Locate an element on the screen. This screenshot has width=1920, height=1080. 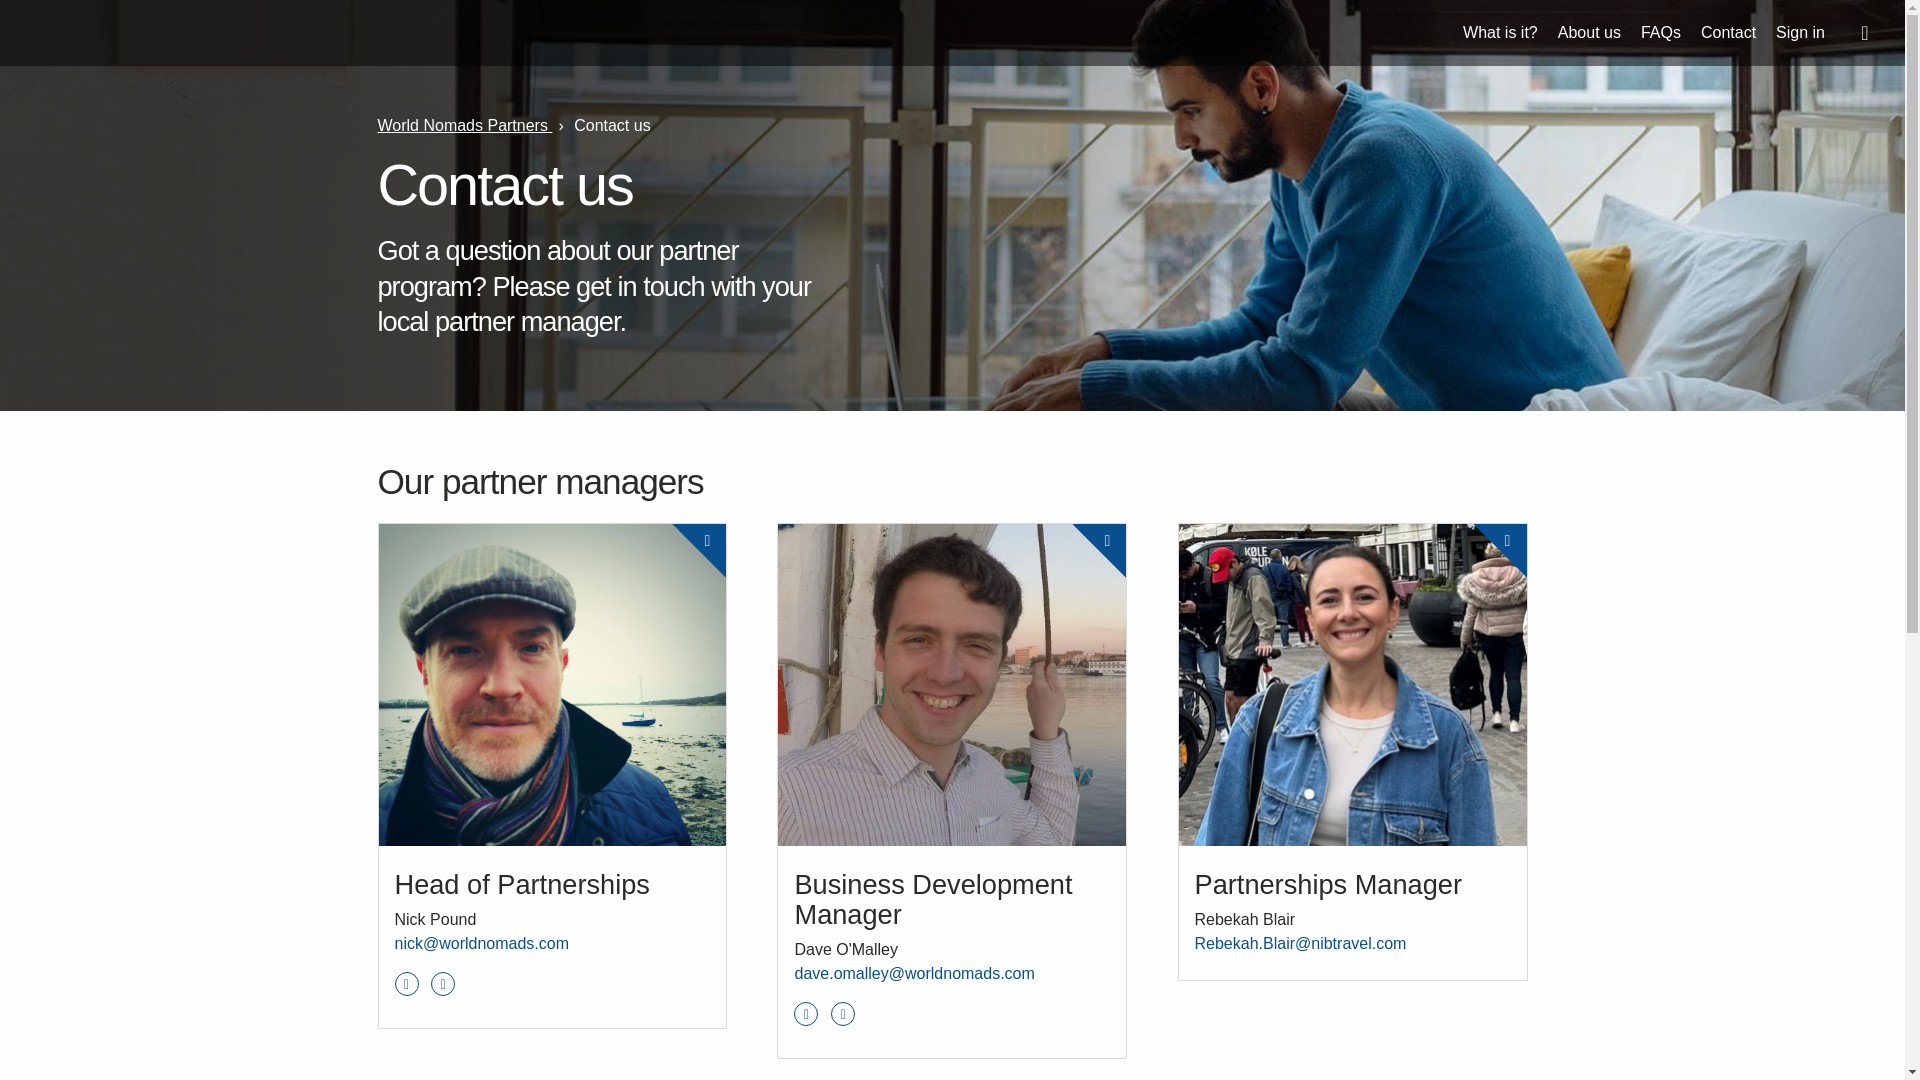
Contact us is located at coordinates (612, 124).